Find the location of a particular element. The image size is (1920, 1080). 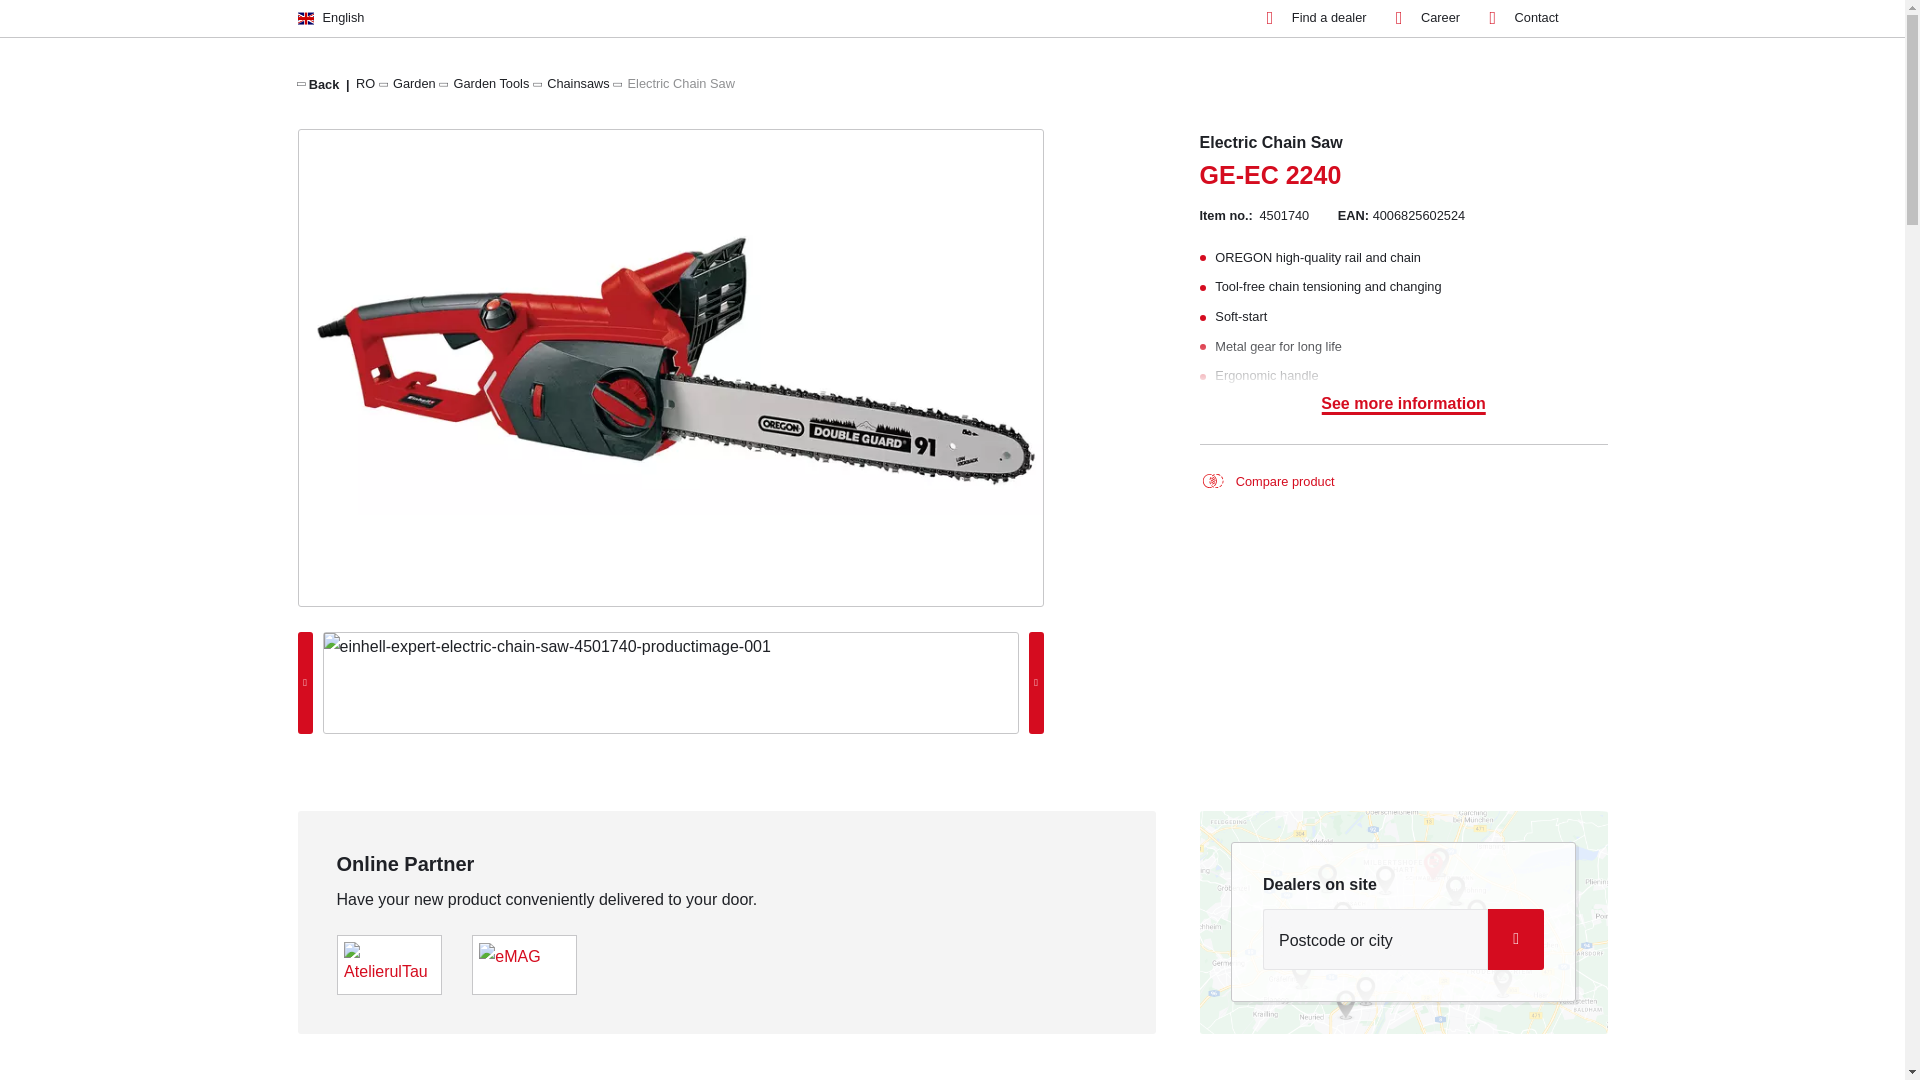

Find a dealer is located at coordinates (1317, 18).